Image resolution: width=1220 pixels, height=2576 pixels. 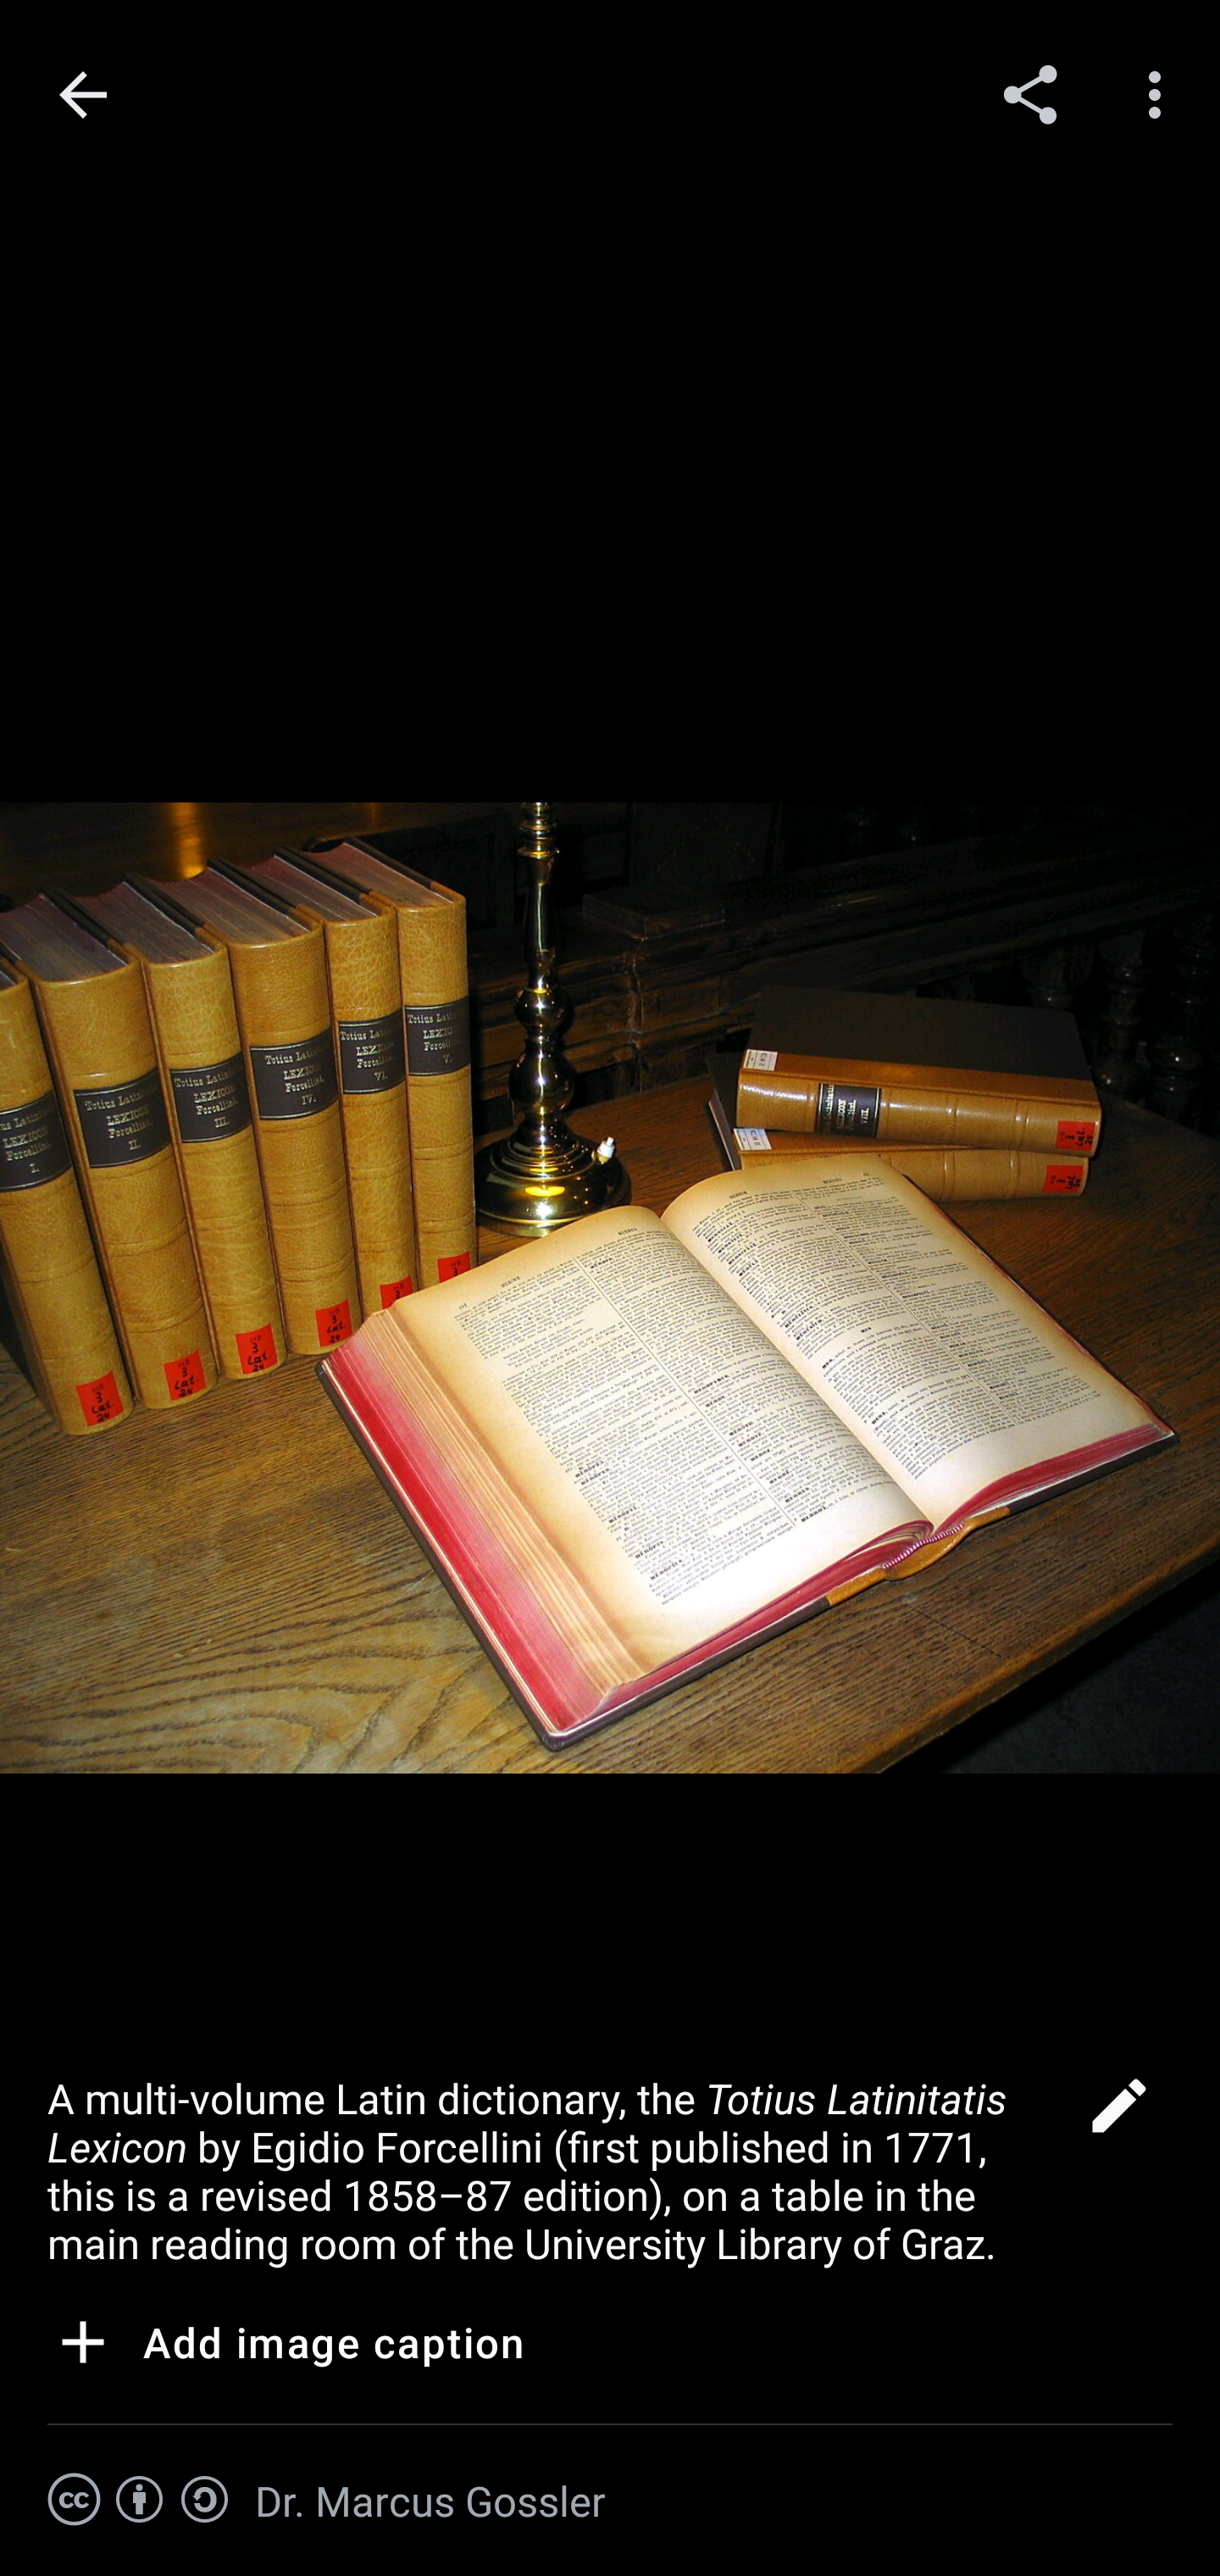 I want to click on Share, so click(x=1030, y=93).